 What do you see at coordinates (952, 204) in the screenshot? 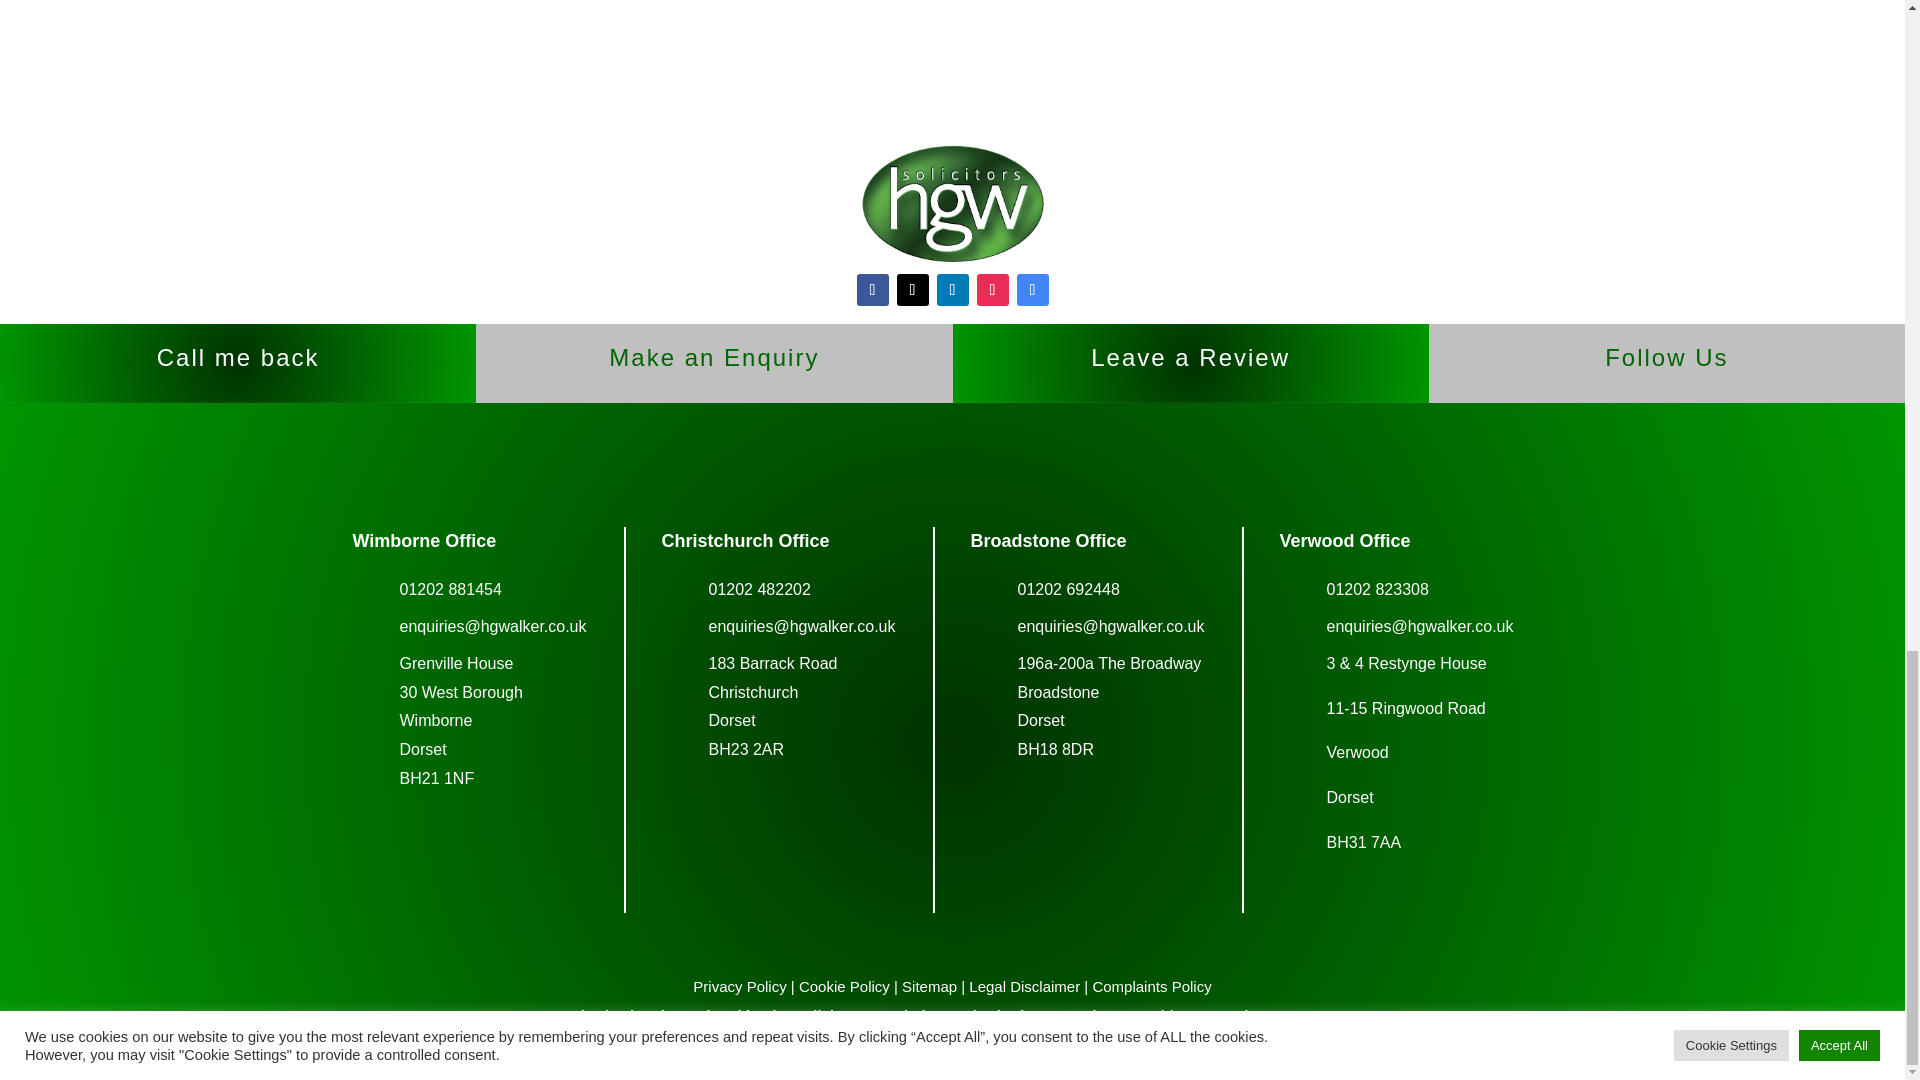
I see `HGW-logo-less-than-100kb-removebg-preview` at bounding box center [952, 204].